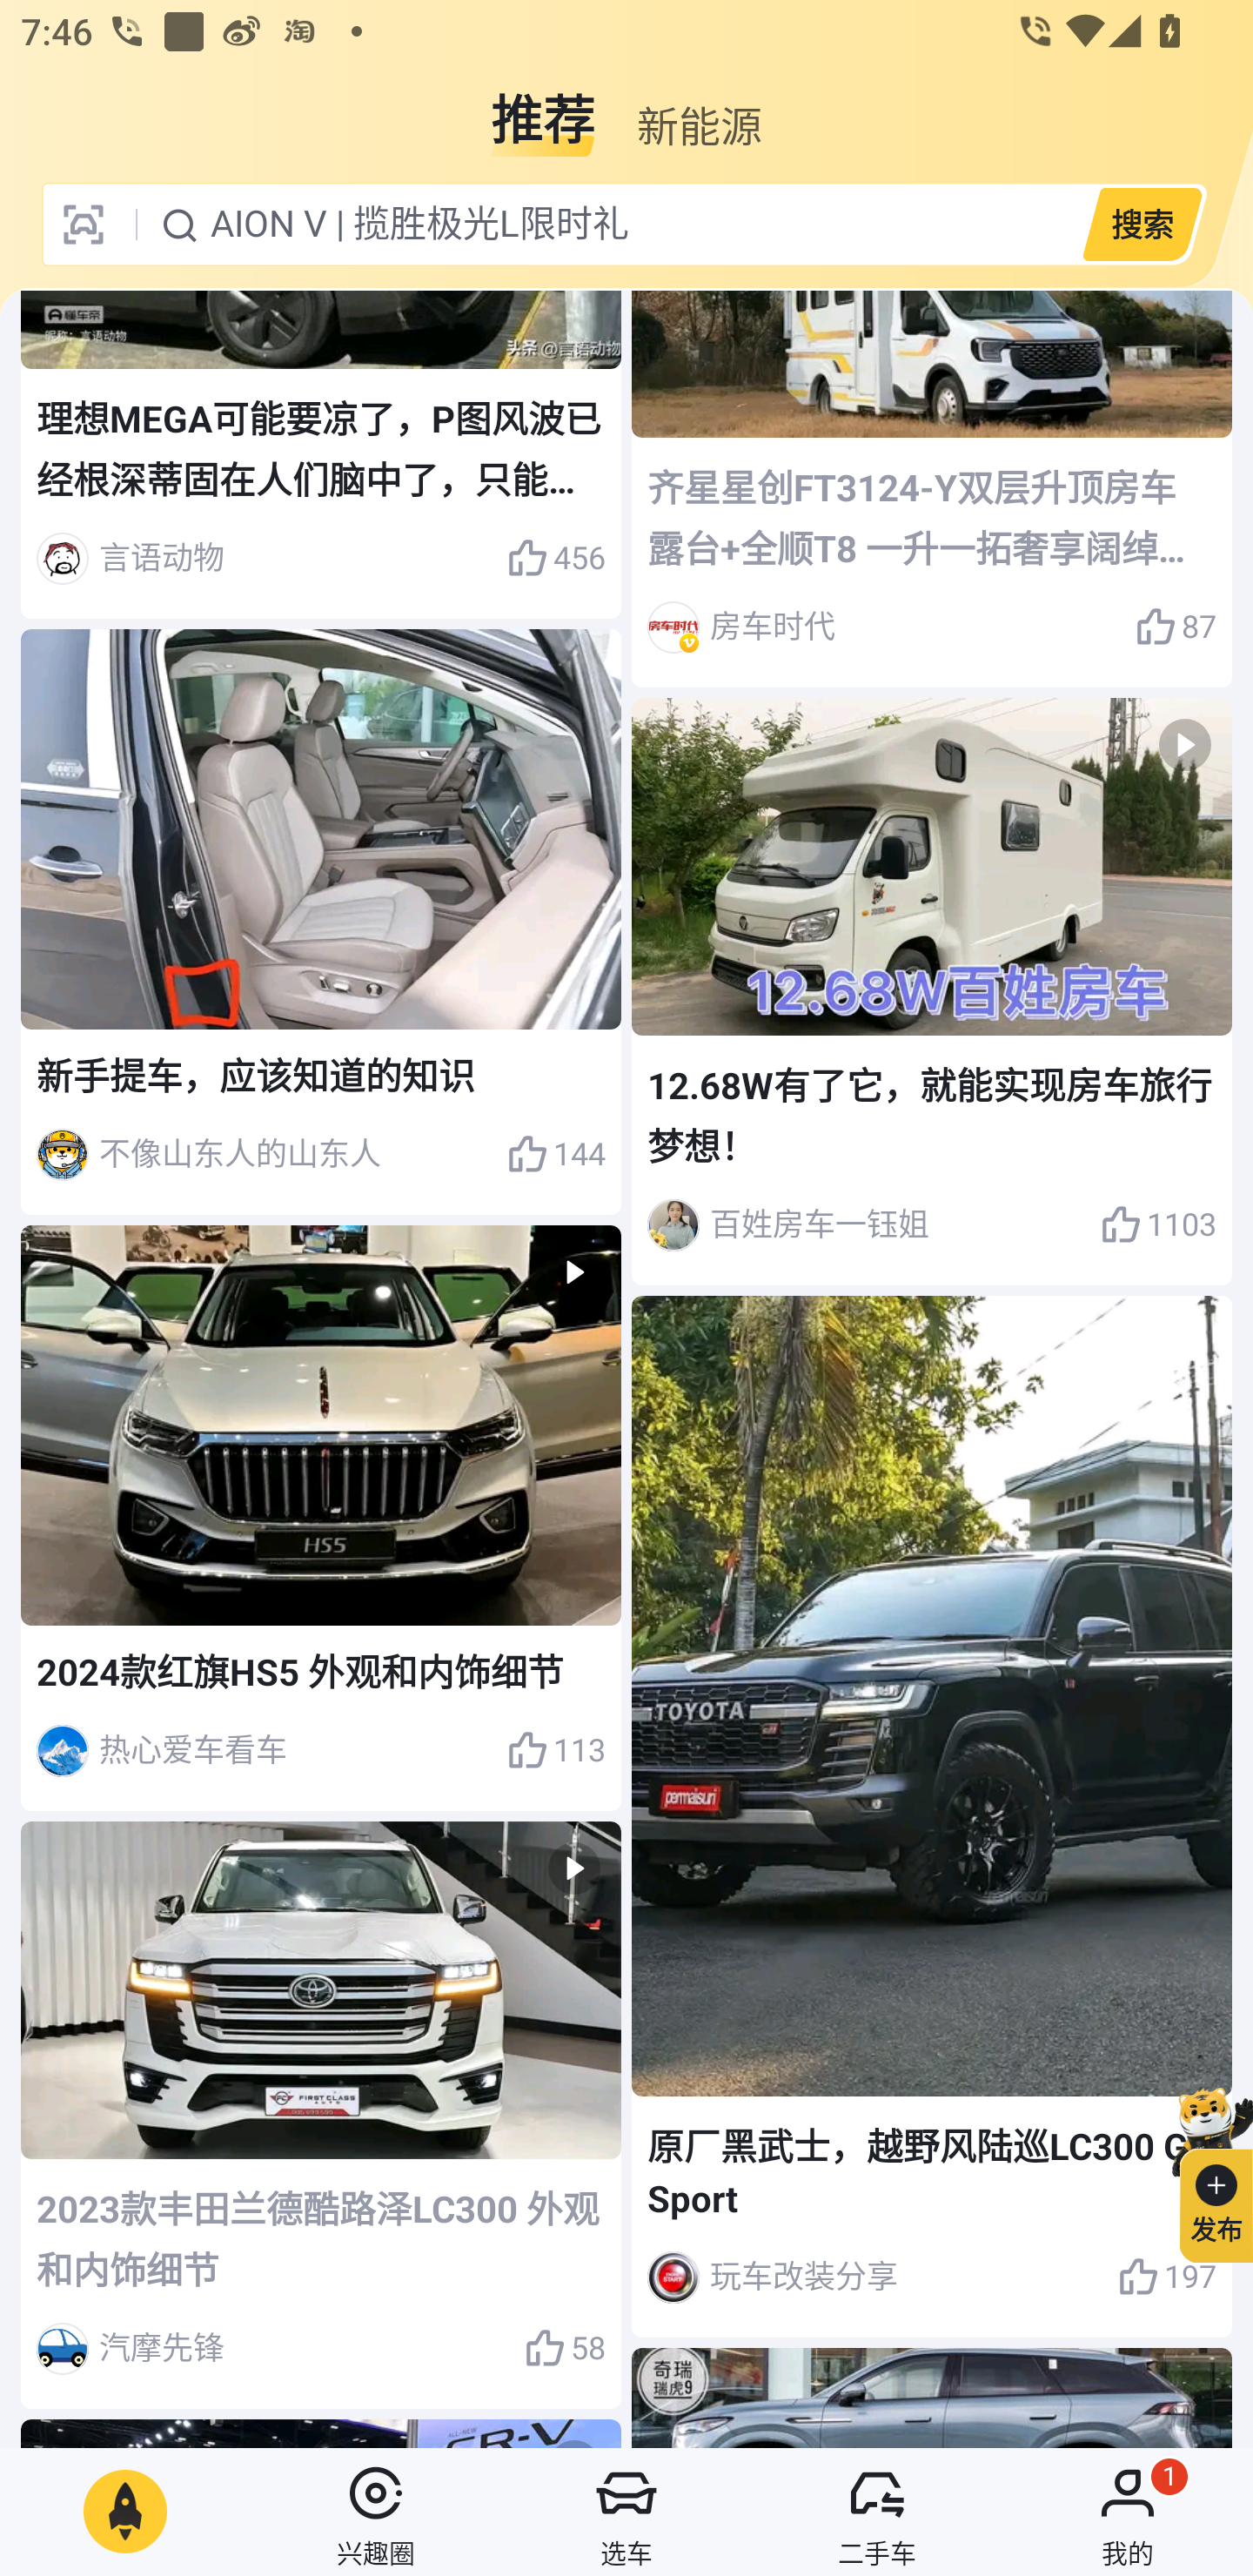 Image resolution: width=1253 pixels, height=2576 pixels. I want to click on 新能源, so click(699, 108).